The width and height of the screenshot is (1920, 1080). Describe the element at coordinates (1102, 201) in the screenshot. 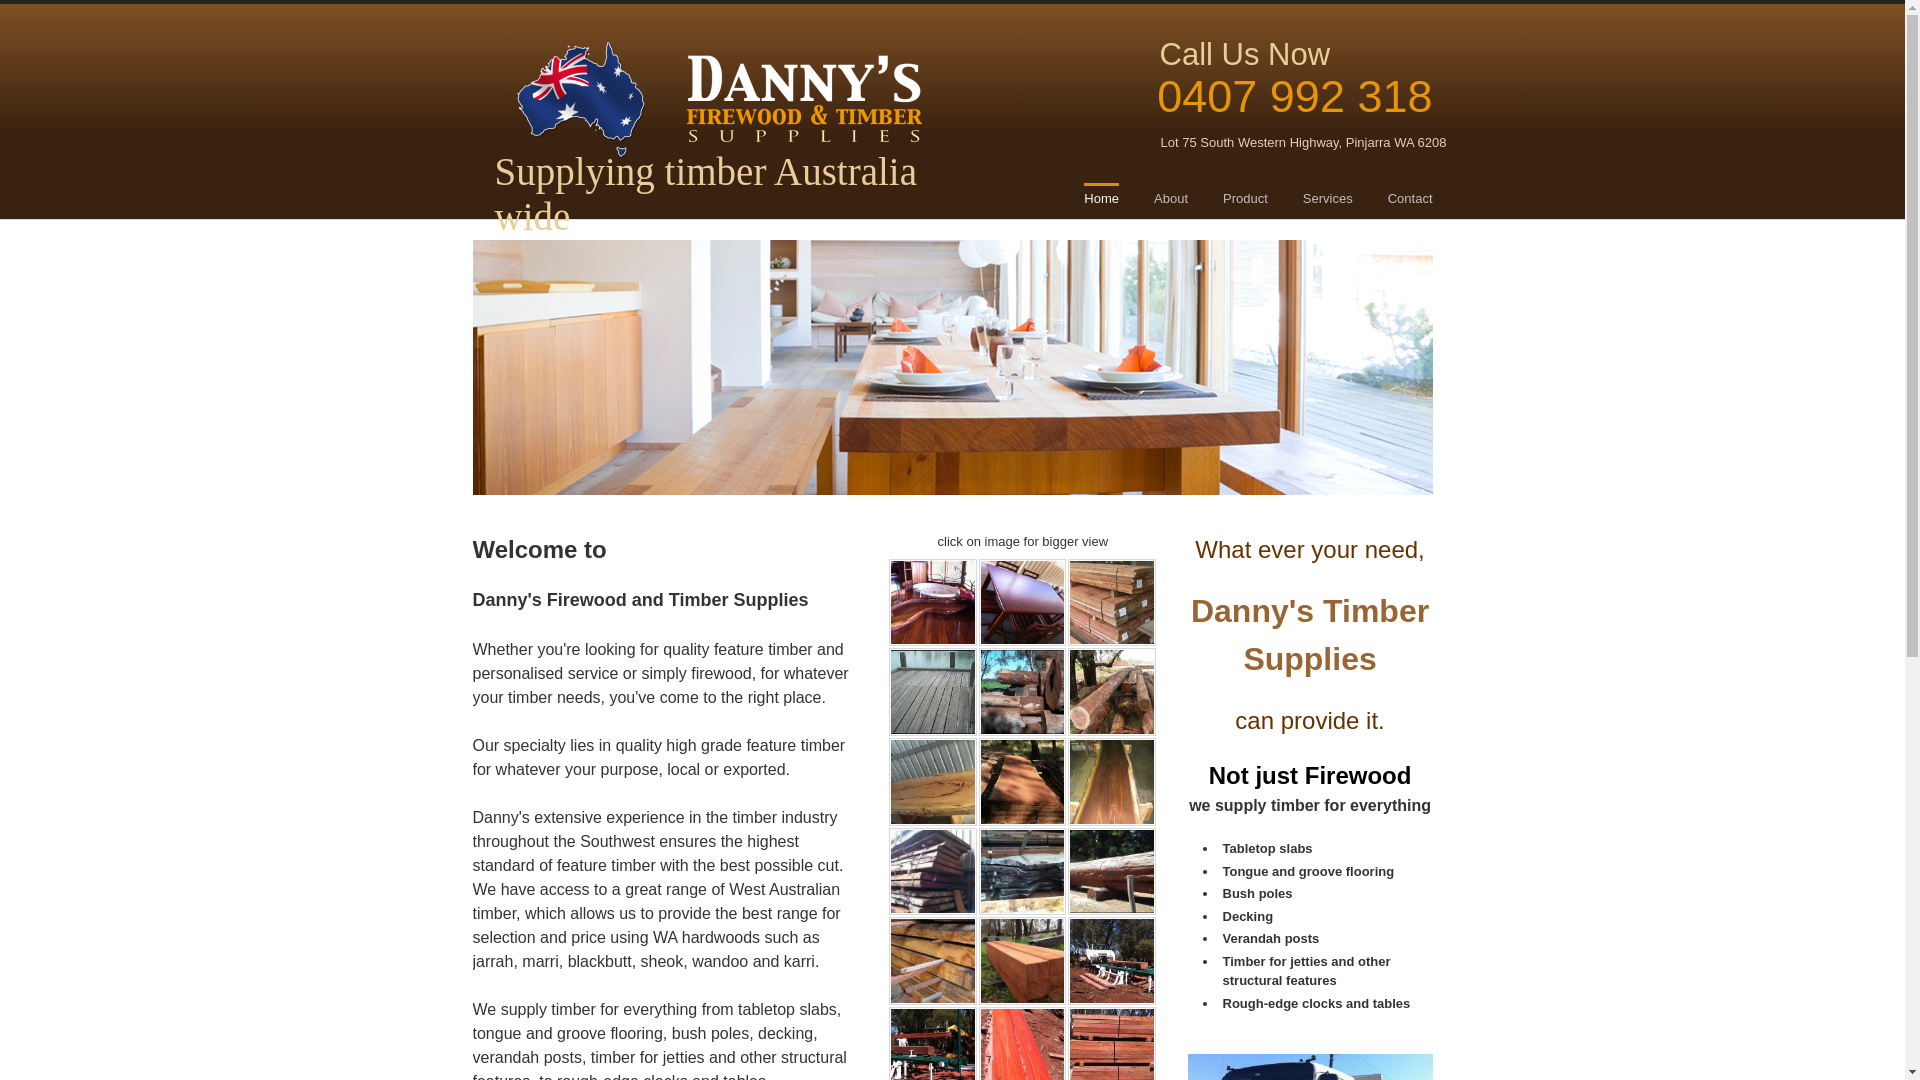

I see `Home` at that location.